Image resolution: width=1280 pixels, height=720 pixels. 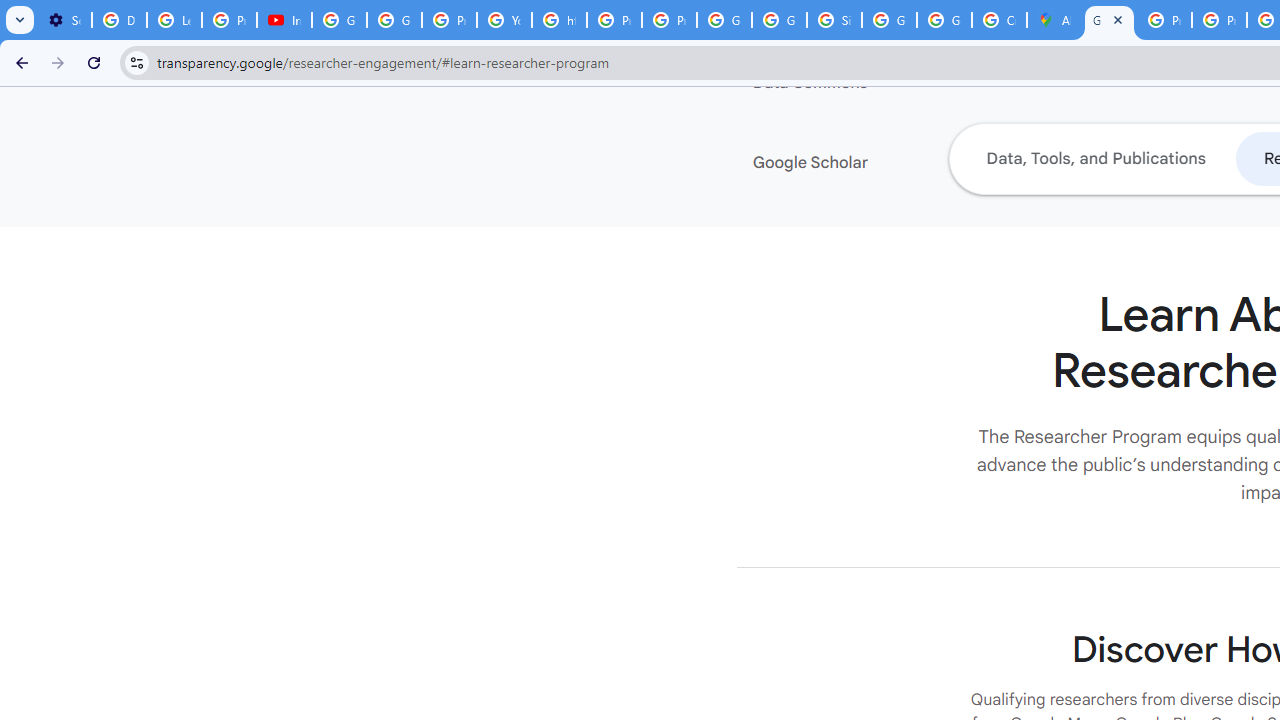 What do you see at coordinates (1164, 20) in the screenshot?
I see `Privacy Help Center - Policies Help` at bounding box center [1164, 20].